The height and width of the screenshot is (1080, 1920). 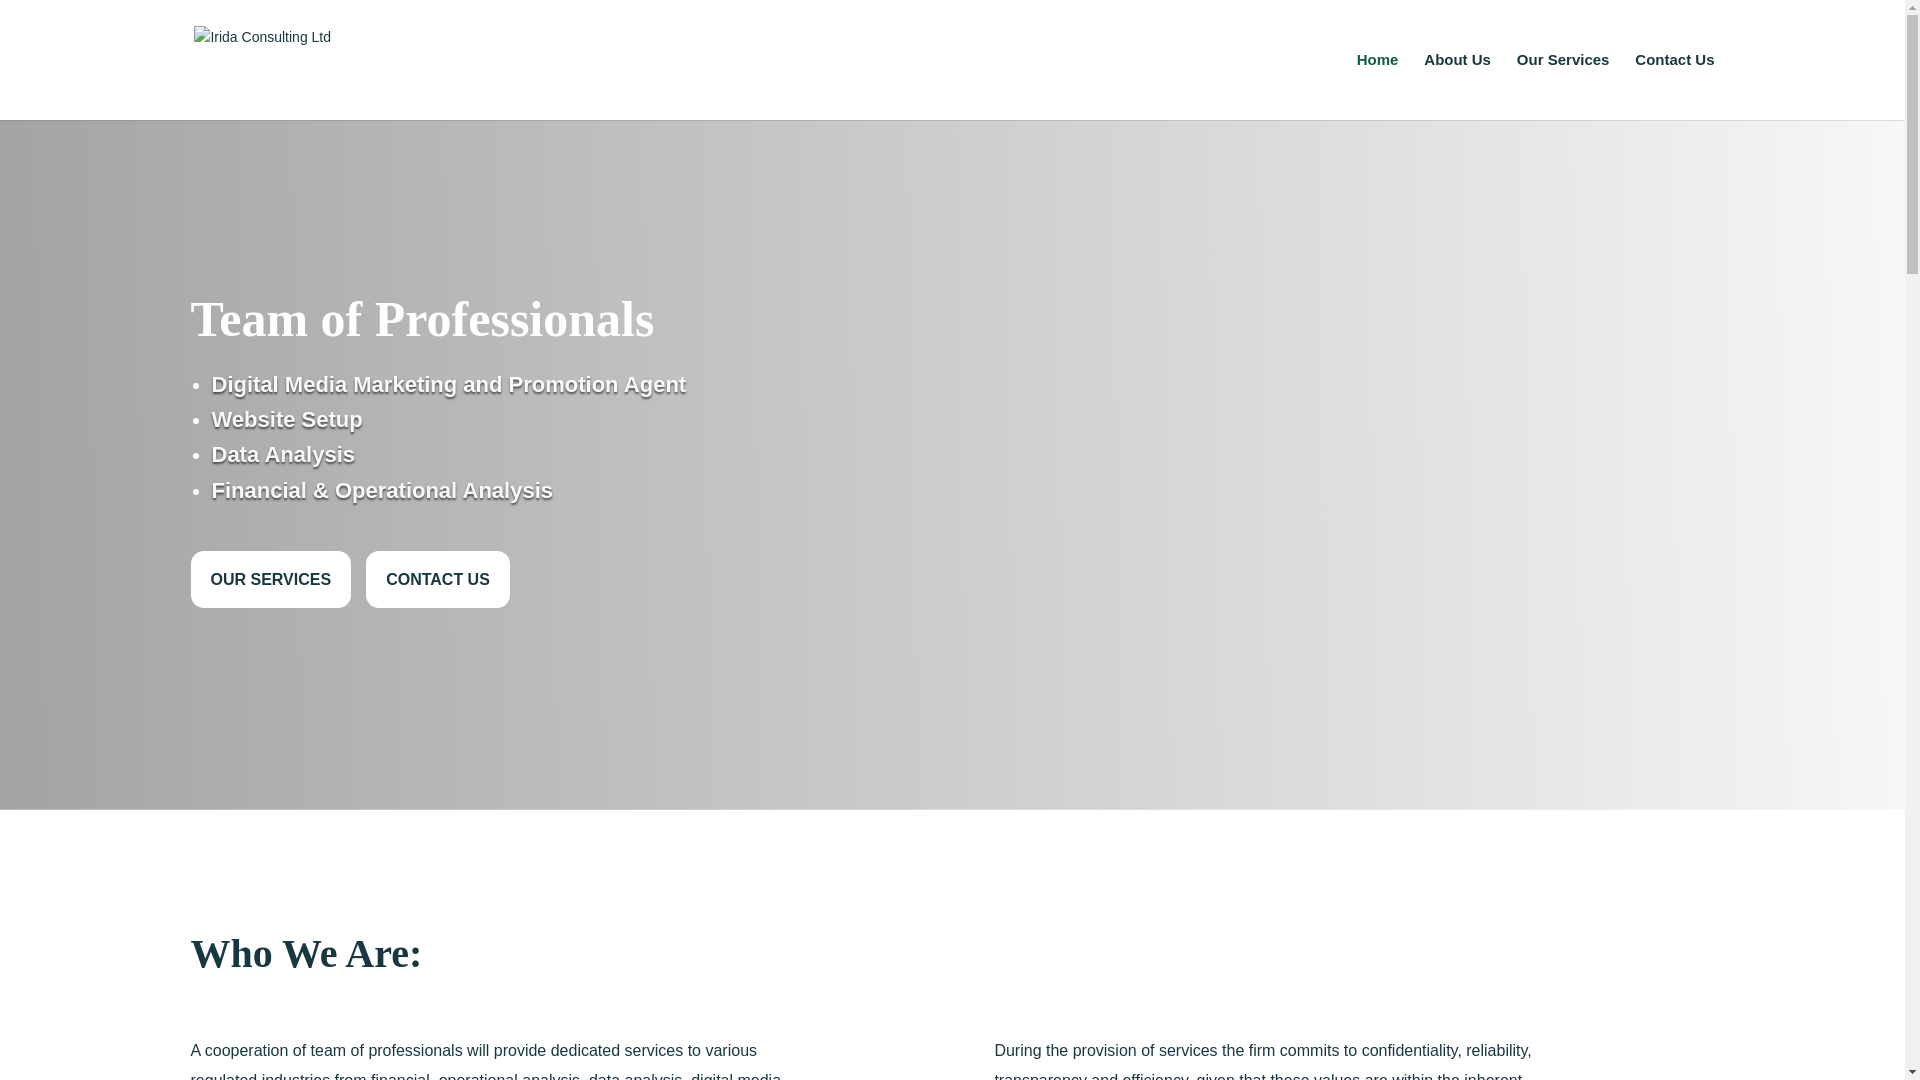 I want to click on CONTACT US, so click(x=438, y=579).